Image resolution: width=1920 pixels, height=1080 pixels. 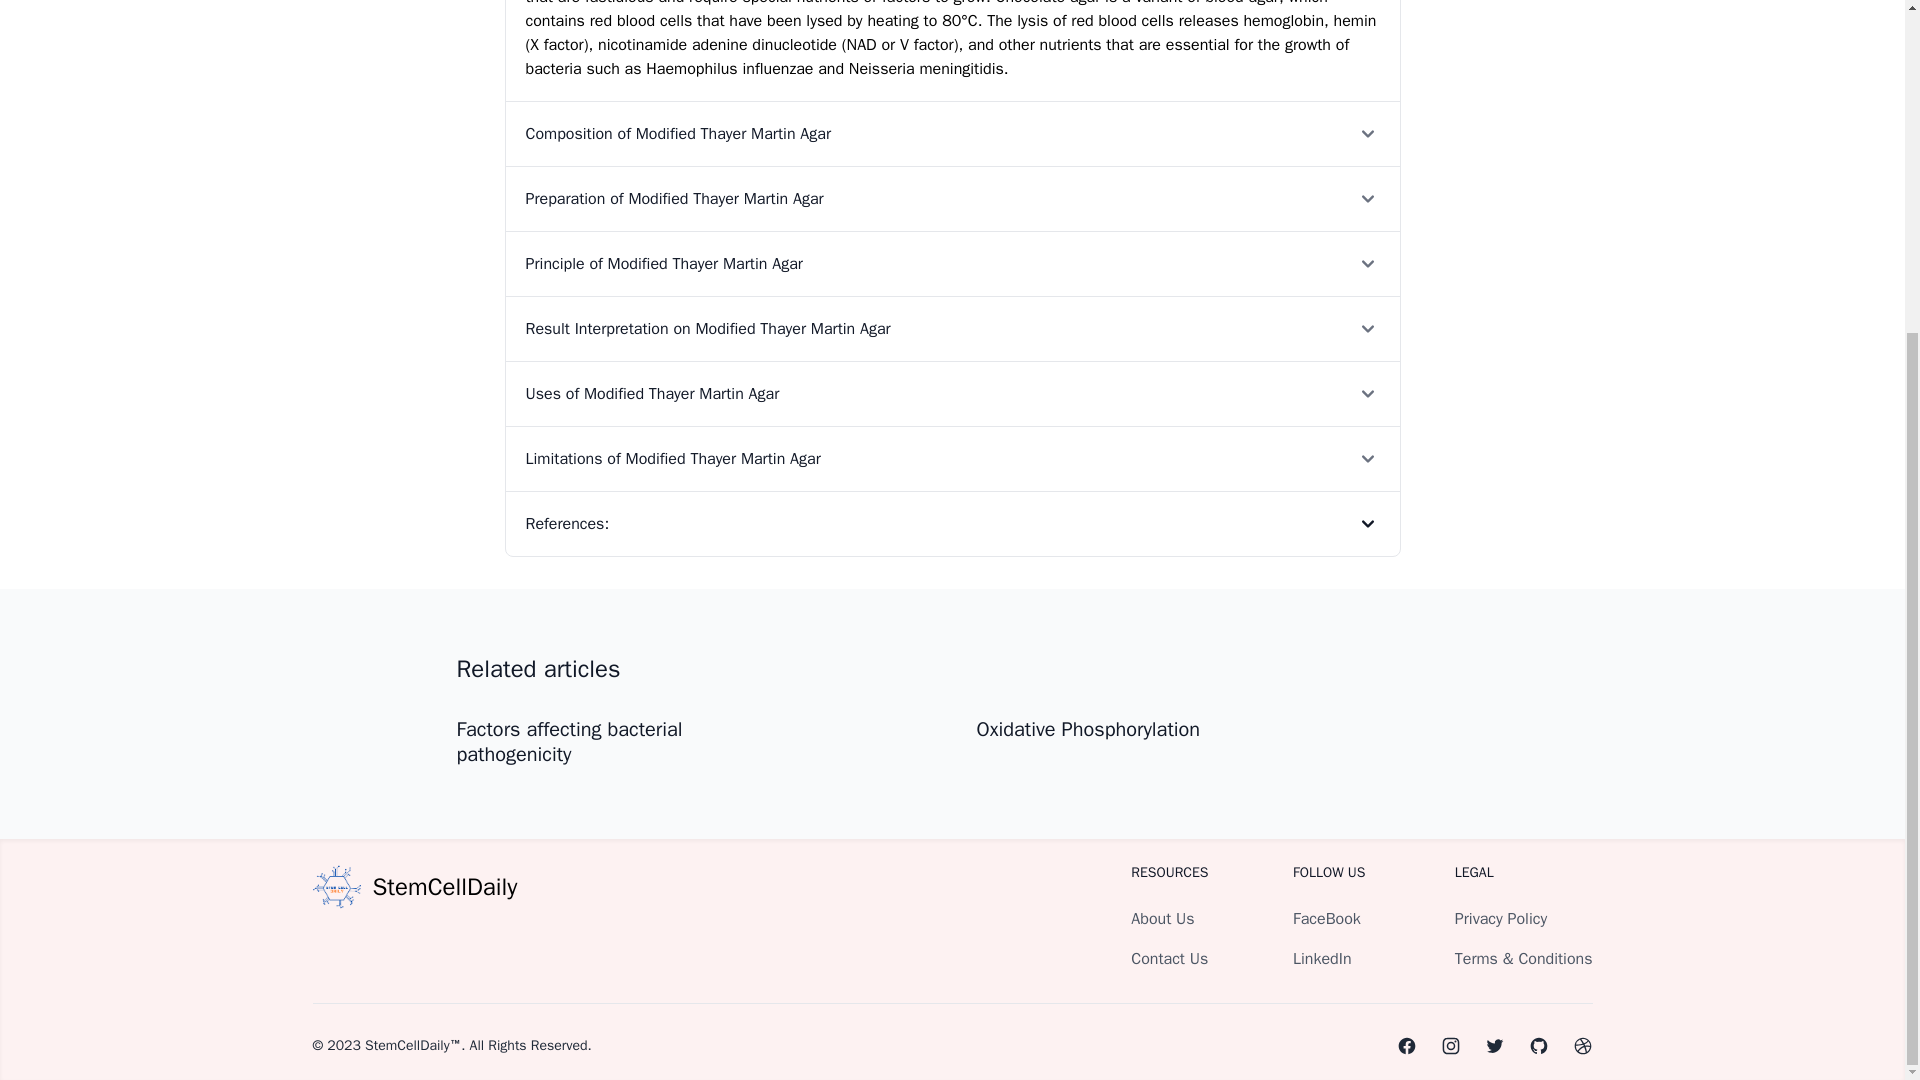 I want to click on LinkedIn, so click(x=1322, y=958).